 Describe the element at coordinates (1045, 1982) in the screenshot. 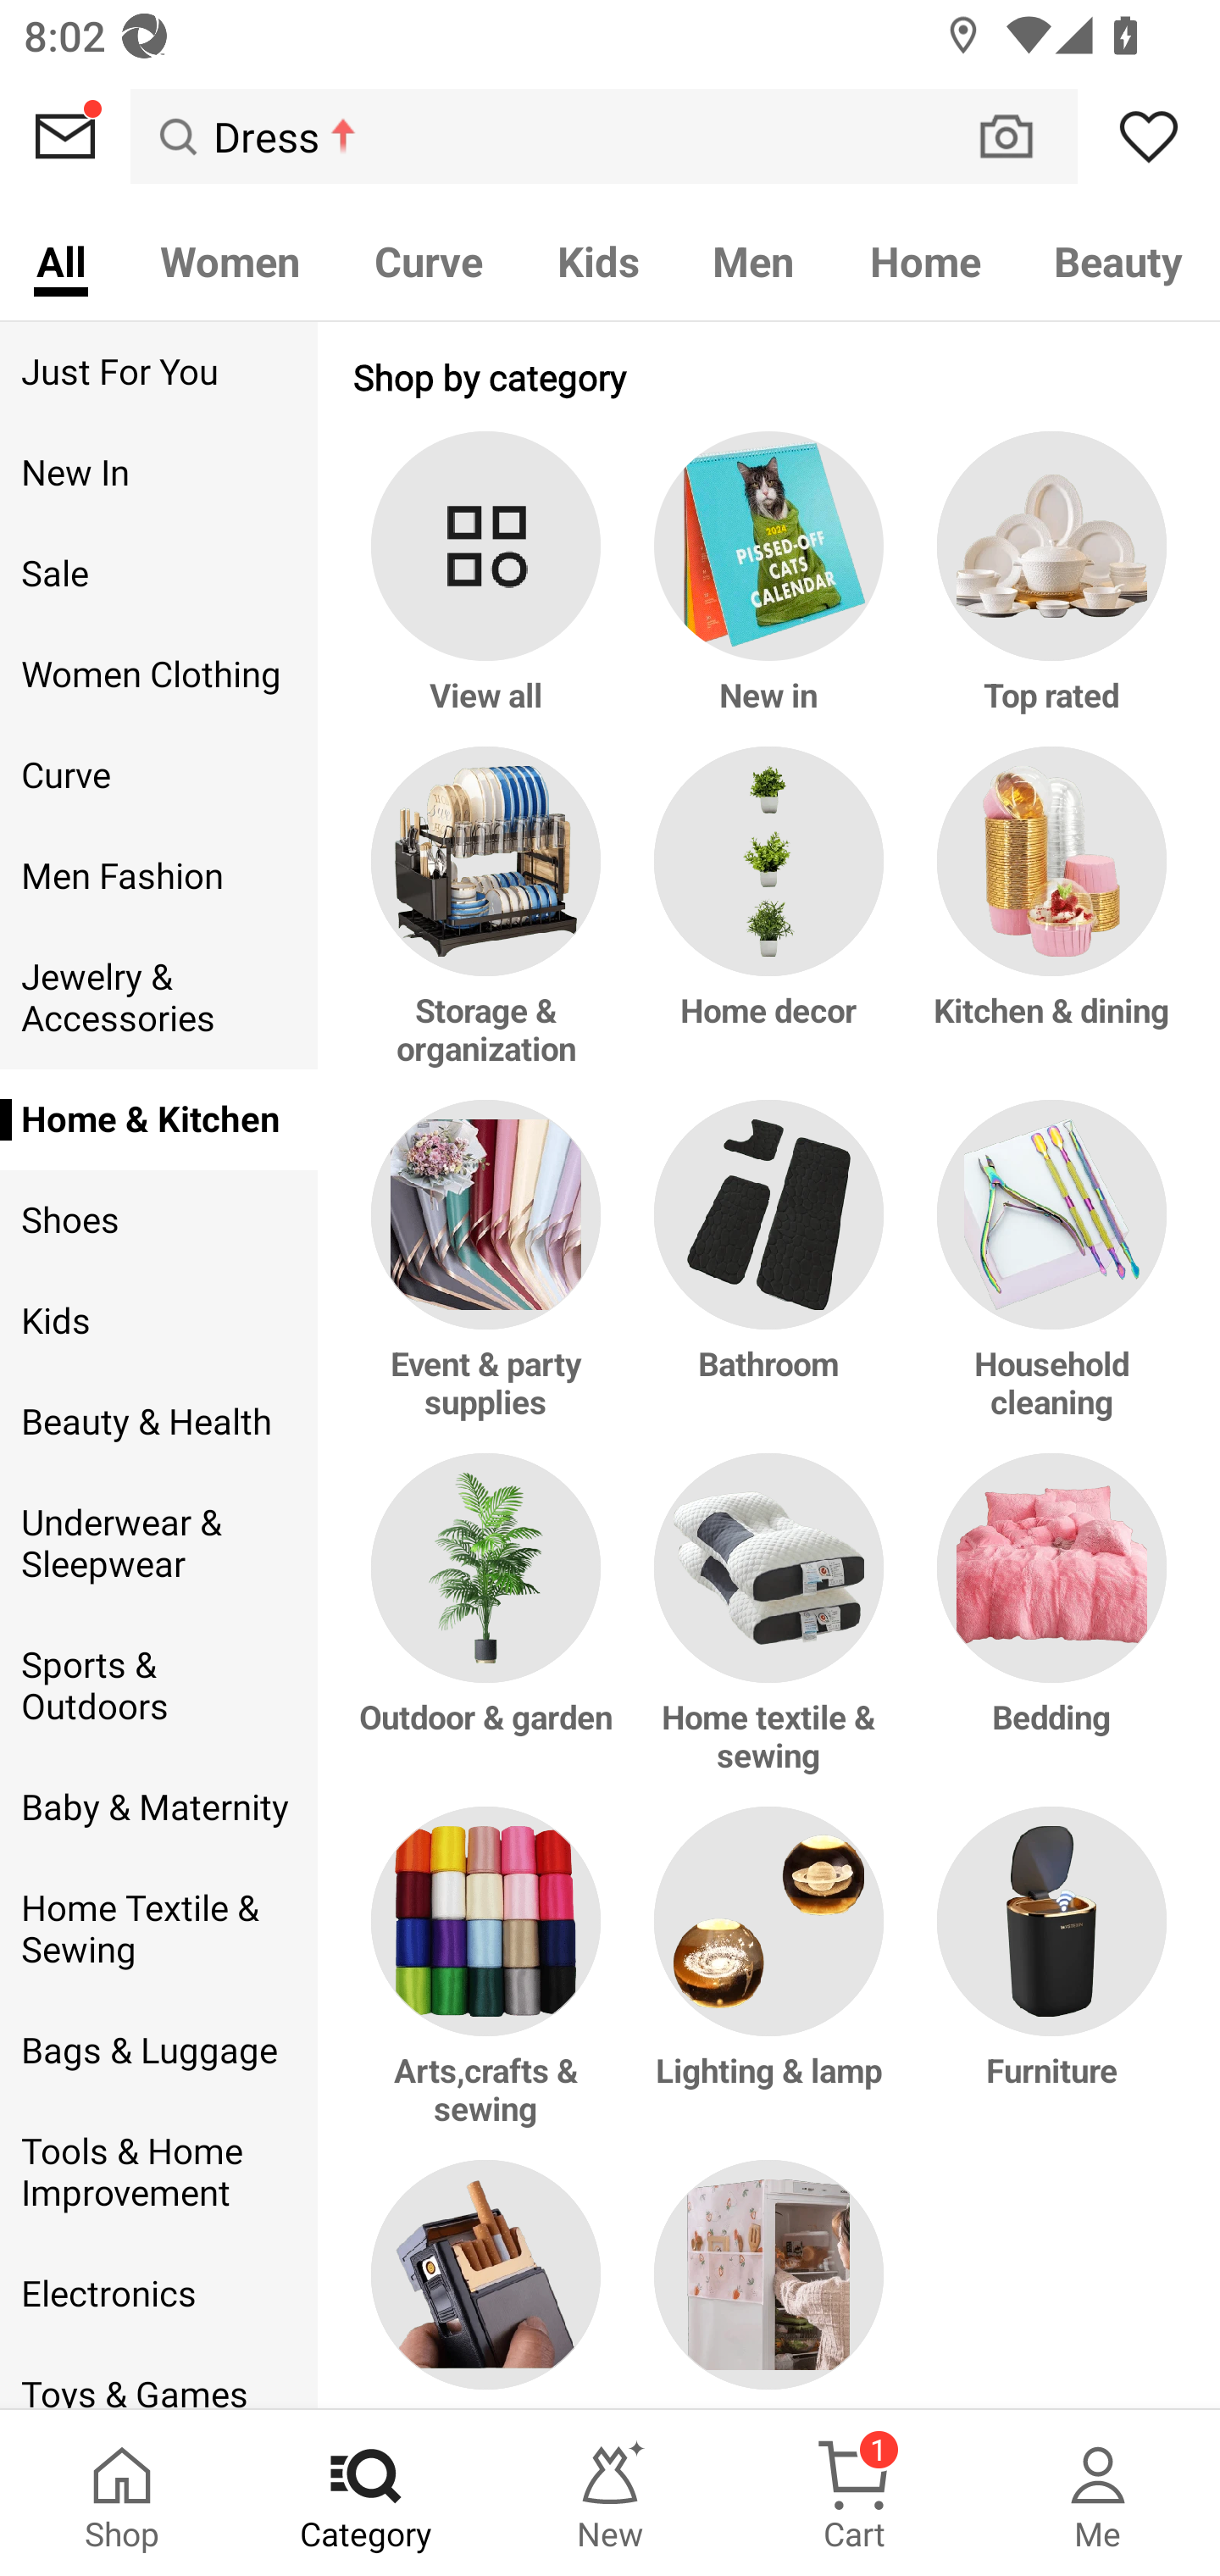

I see `Furniture` at that location.